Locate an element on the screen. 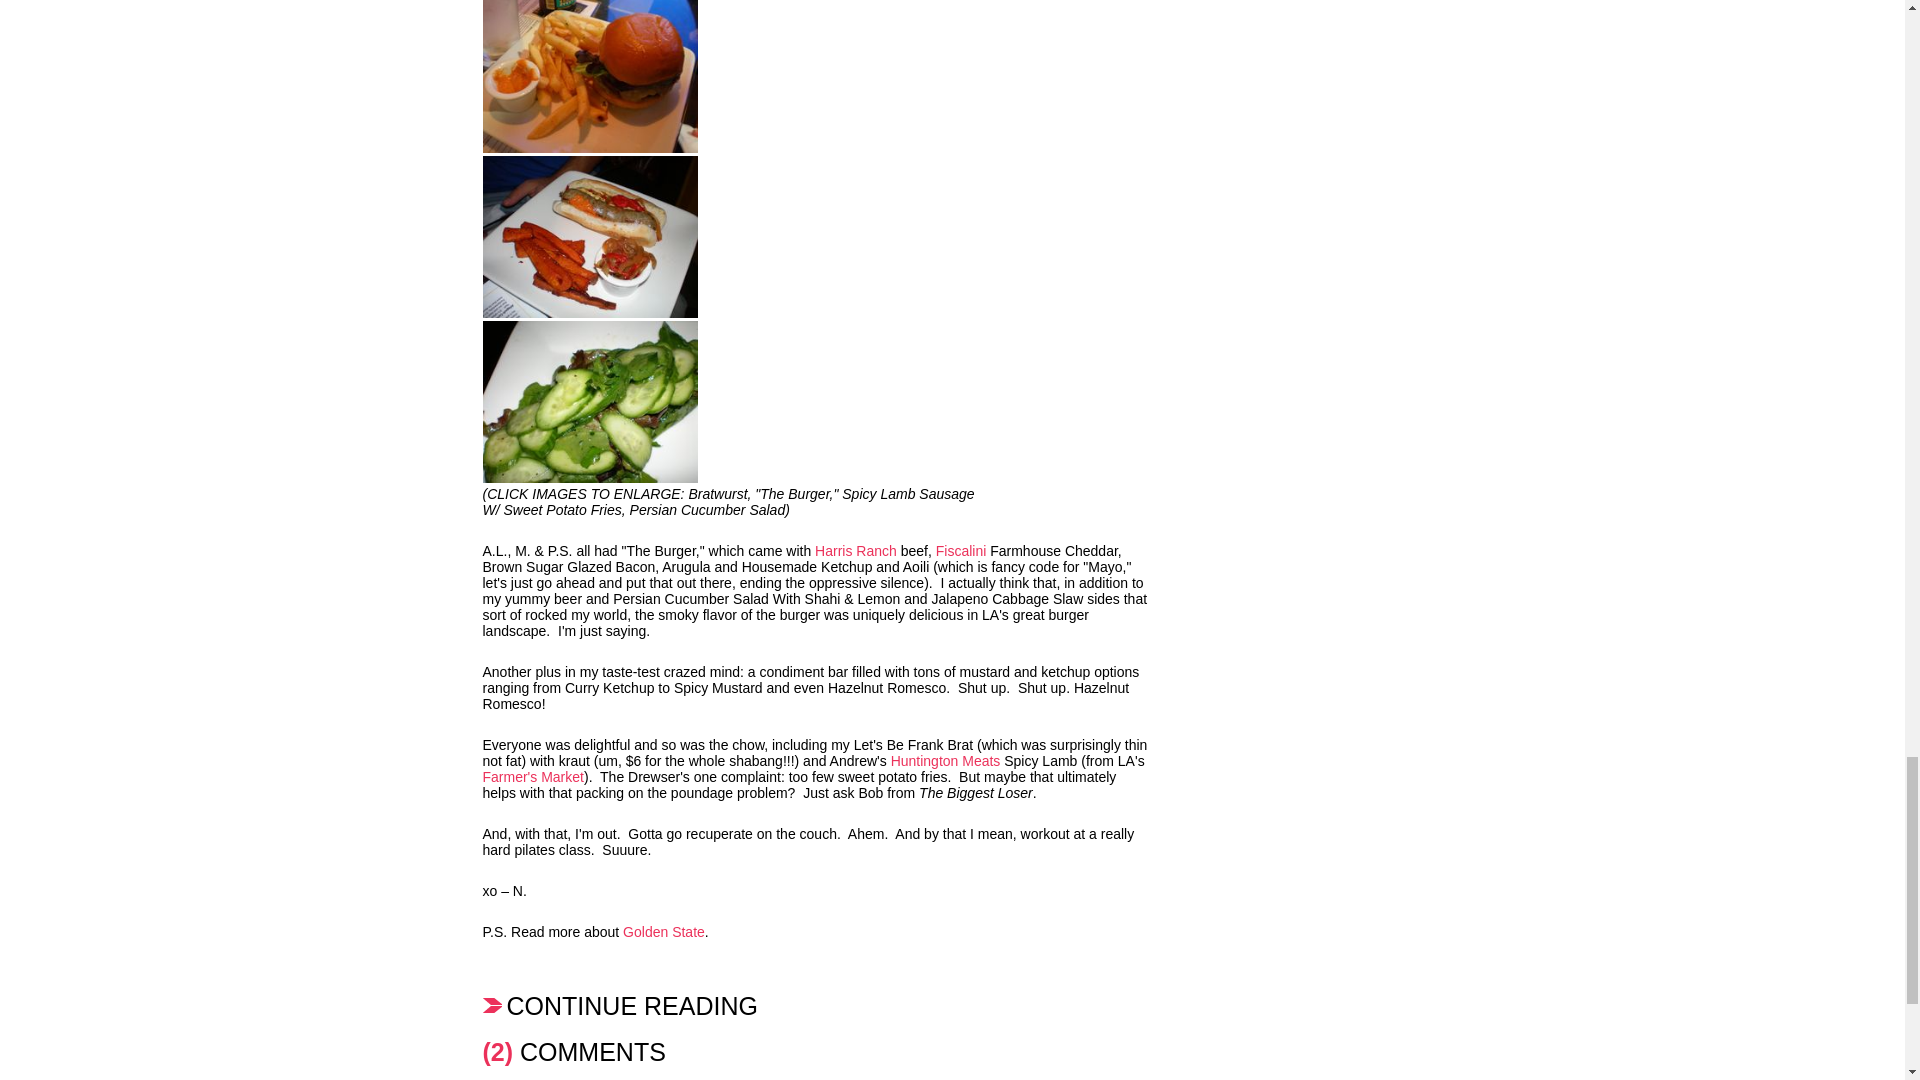 This screenshot has width=1920, height=1080. CONTINUE READING is located at coordinates (814, 1005).